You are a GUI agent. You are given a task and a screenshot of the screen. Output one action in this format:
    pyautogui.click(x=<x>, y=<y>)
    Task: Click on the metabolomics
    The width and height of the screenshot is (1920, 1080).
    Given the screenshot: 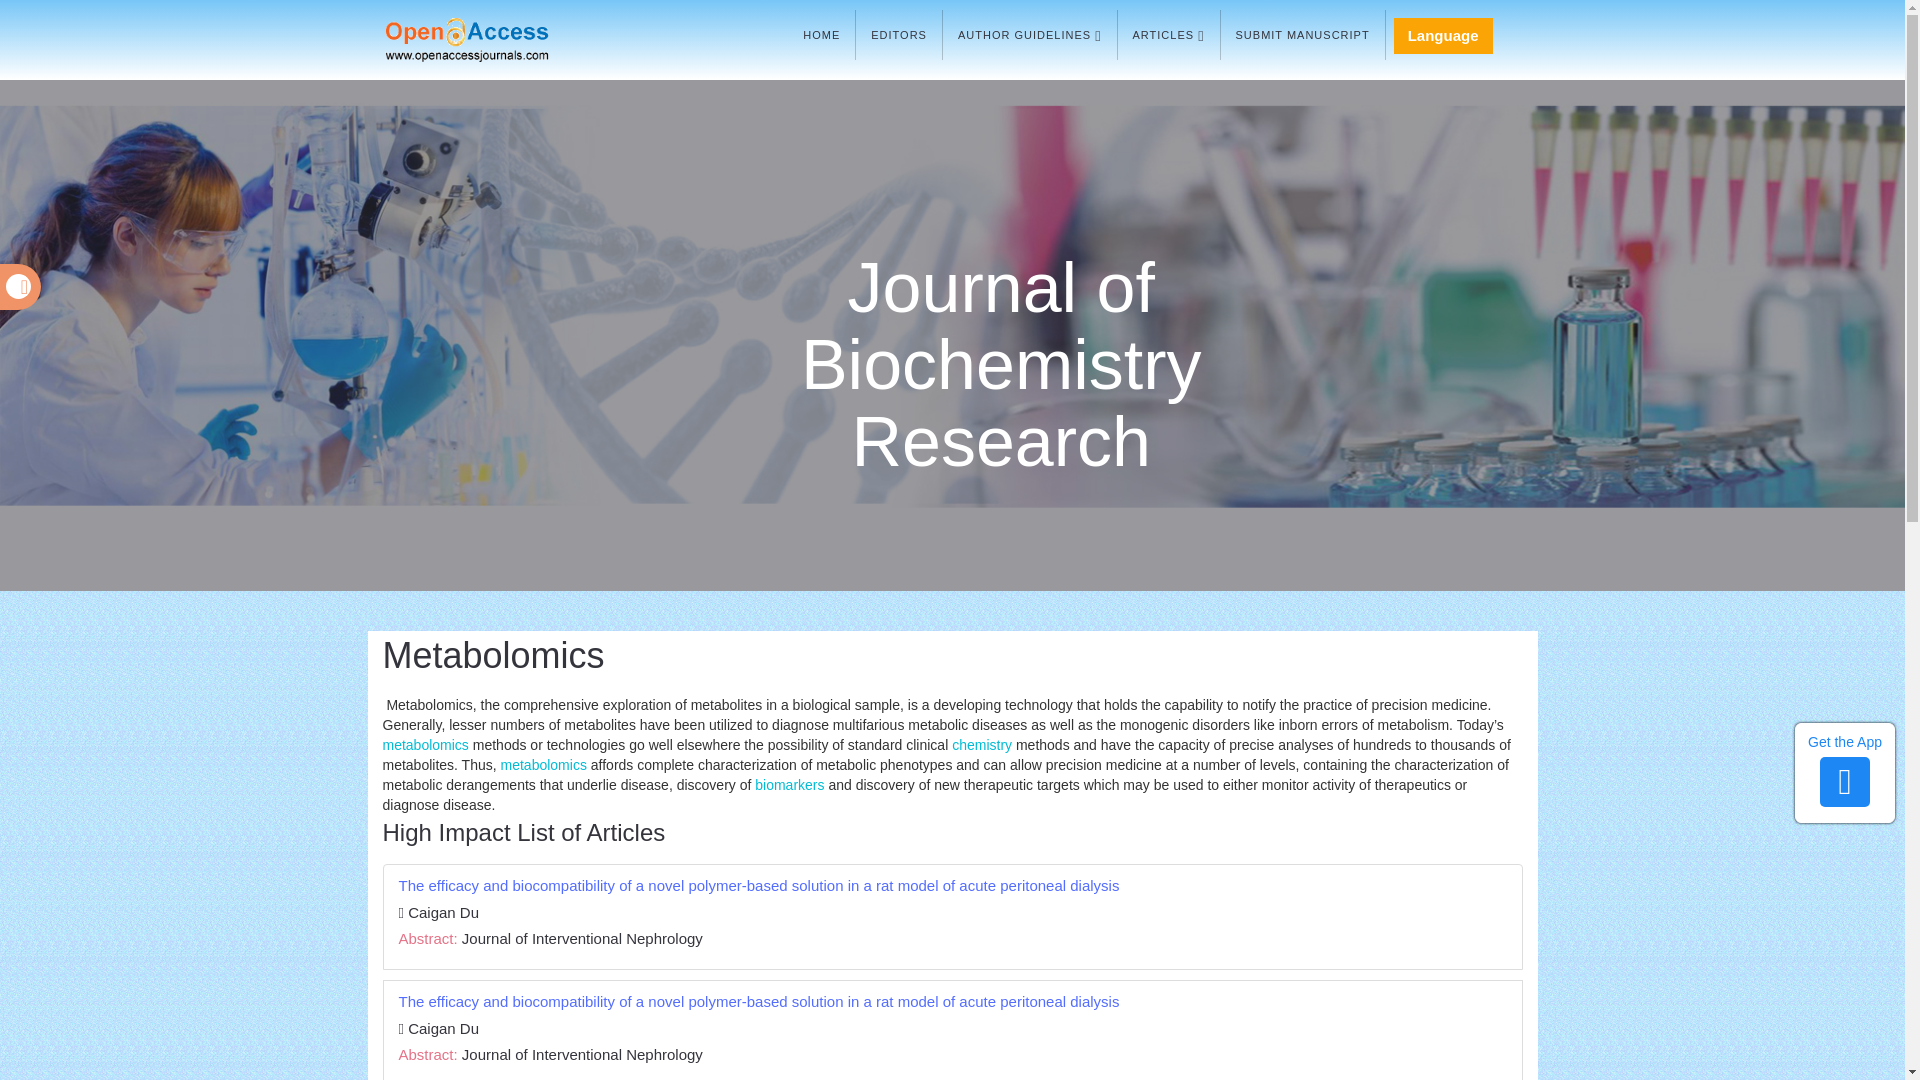 What is the action you would take?
    pyautogui.click(x=425, y=744)
    